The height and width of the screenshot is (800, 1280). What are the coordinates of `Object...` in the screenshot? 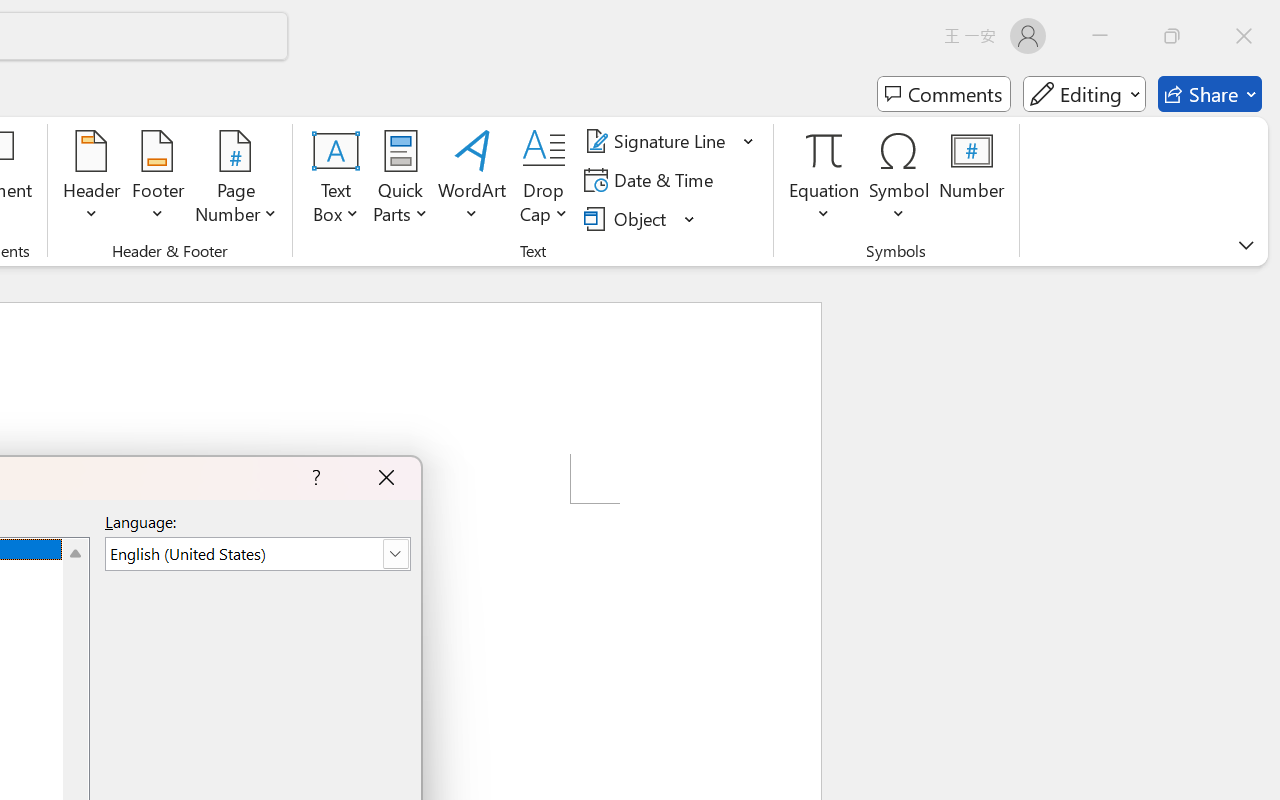 It's located at (640, 218).